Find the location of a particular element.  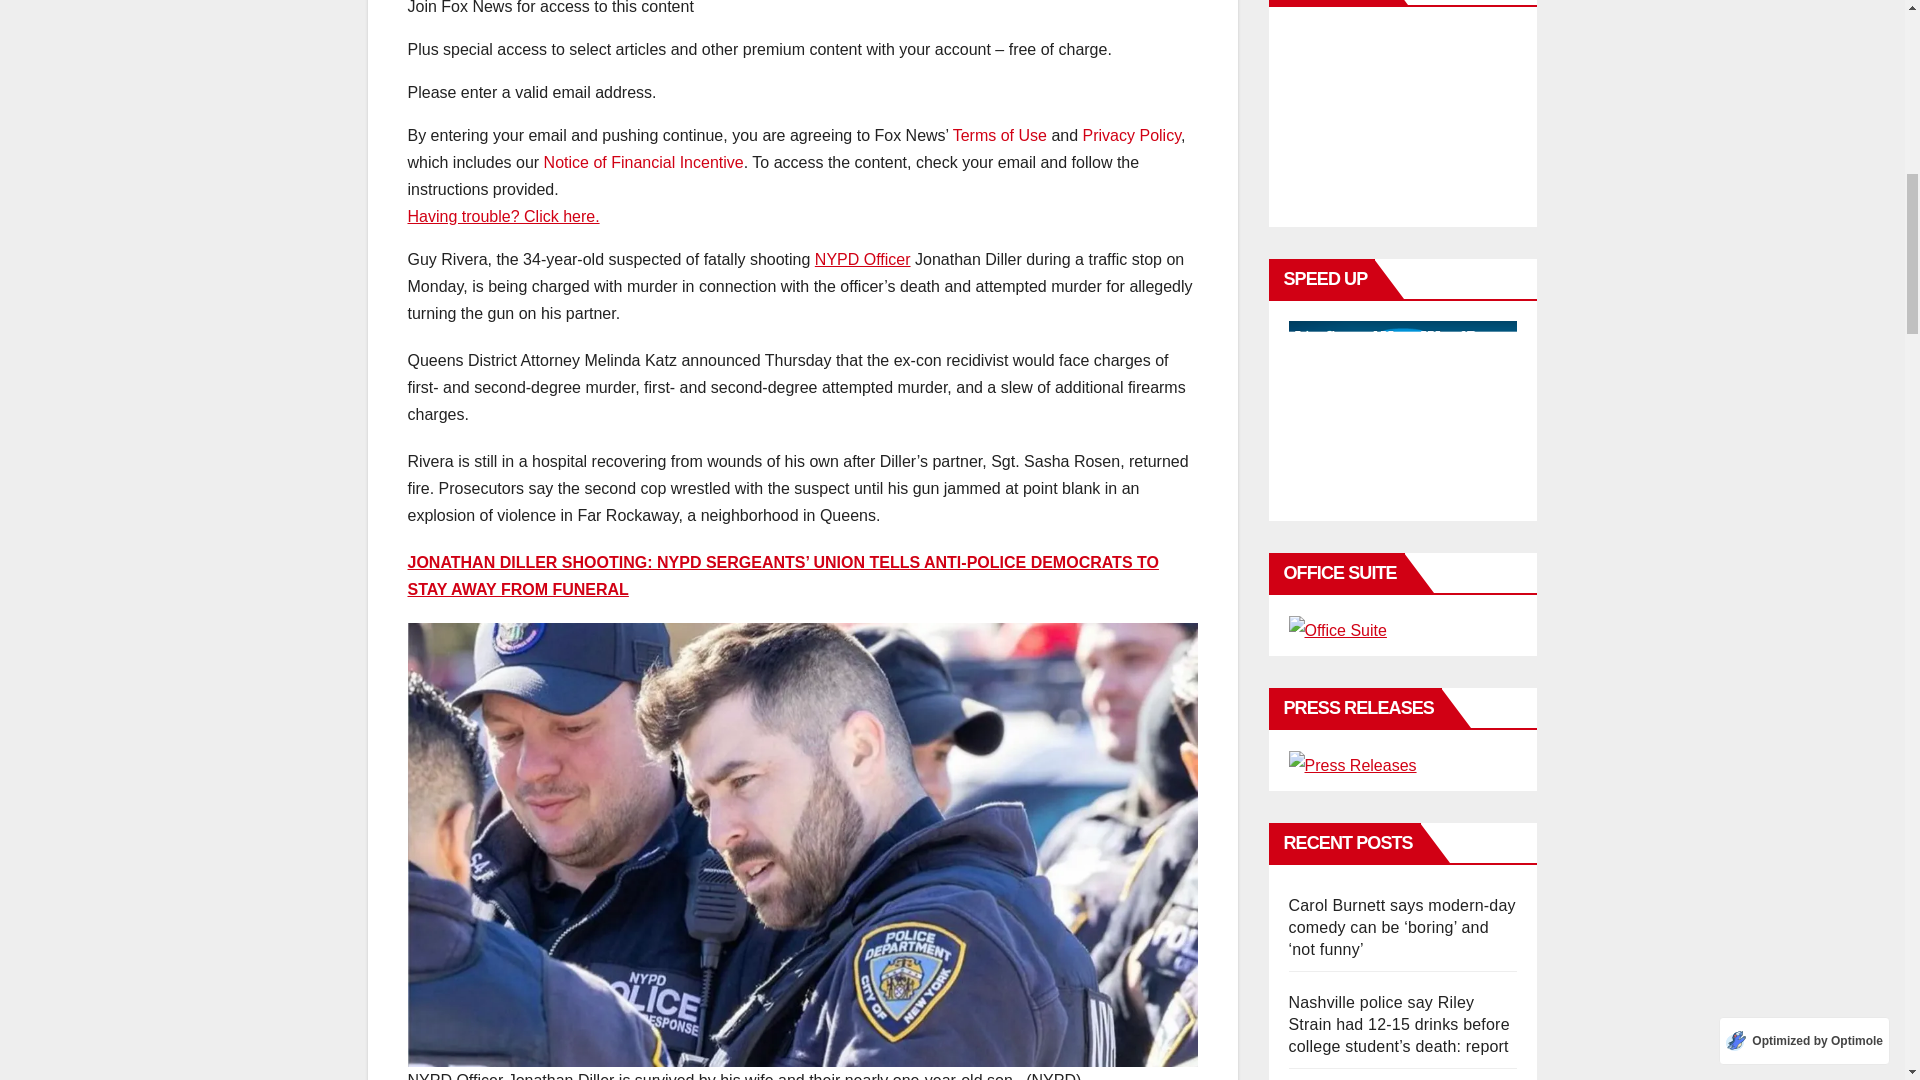

Terms of Use is located at coordinates (999, 135).